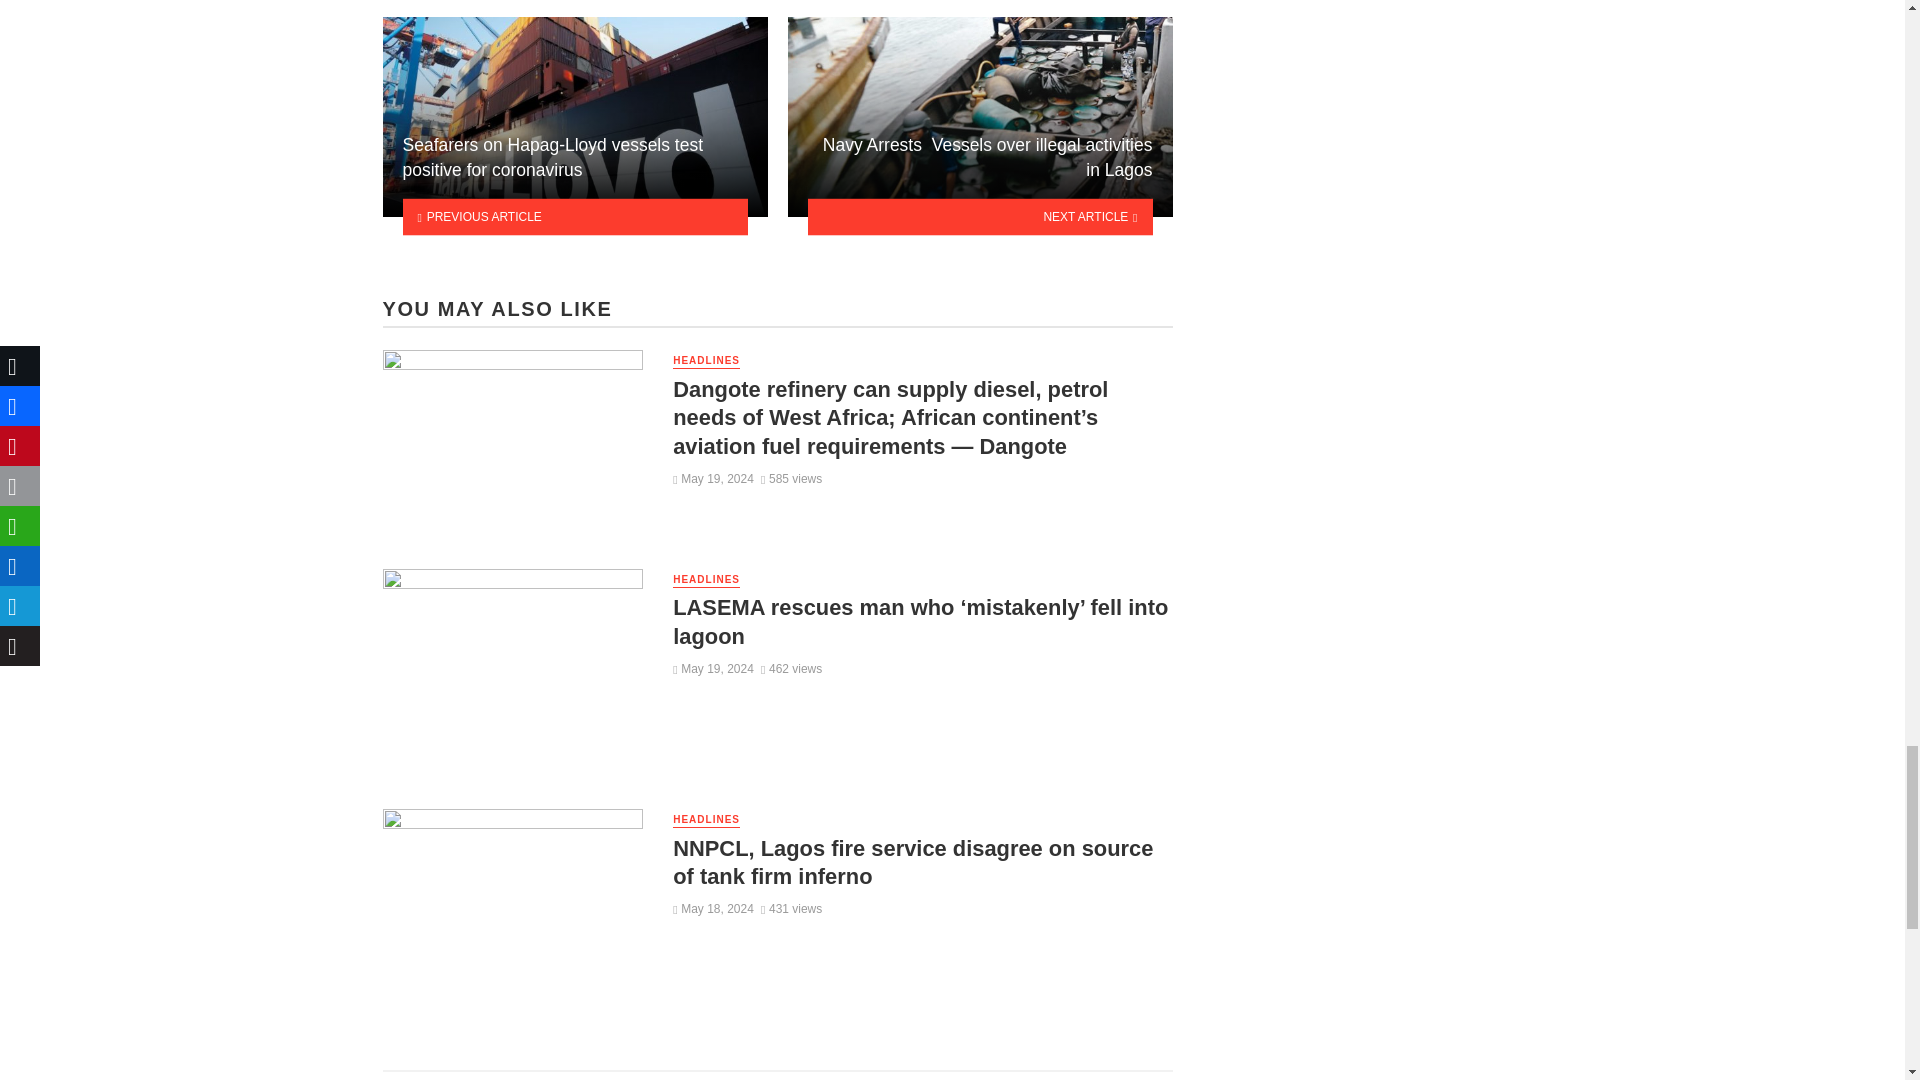  What do you see at coordinates (714, 669) in the screenshot?
I see `May 19, 2024 at 12:00 am` at bounding box center [714, 669].